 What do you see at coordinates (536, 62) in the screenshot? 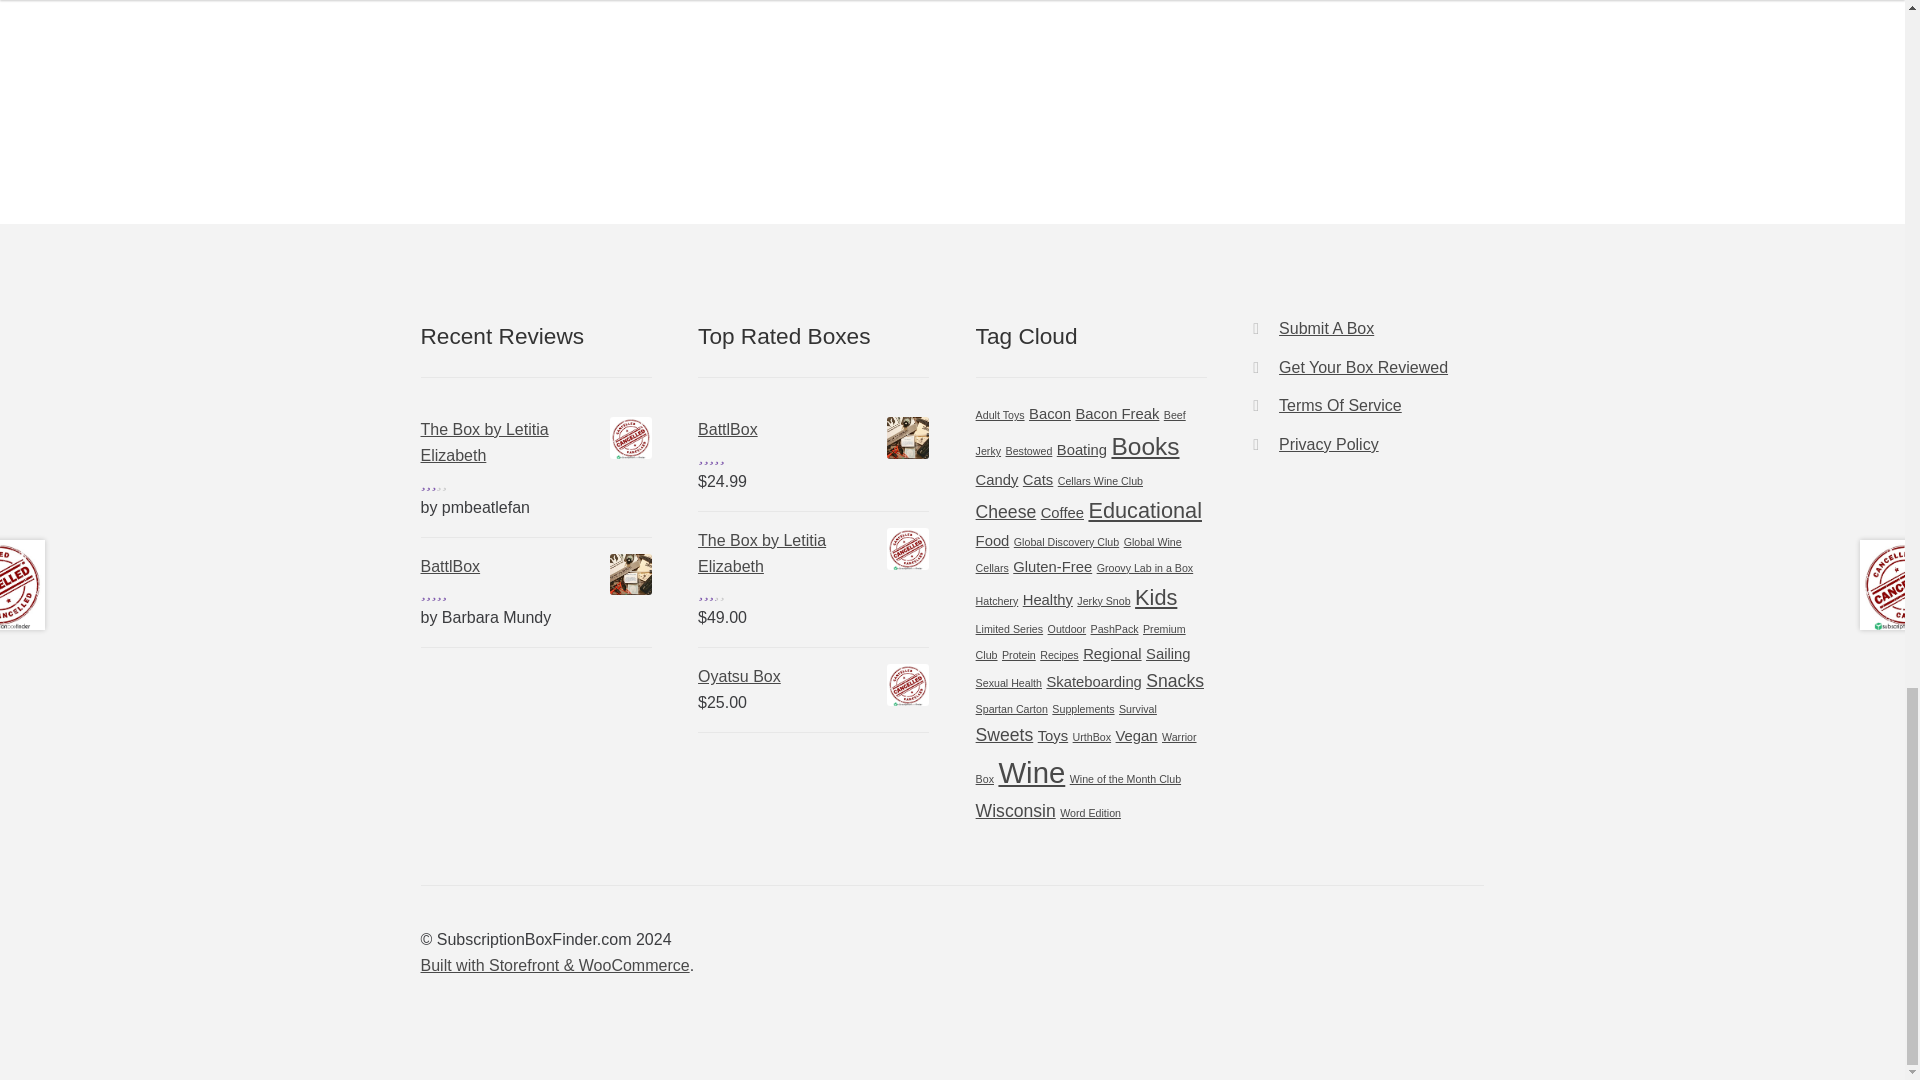
I see `Advertisement` at bounding box center [536, 62].